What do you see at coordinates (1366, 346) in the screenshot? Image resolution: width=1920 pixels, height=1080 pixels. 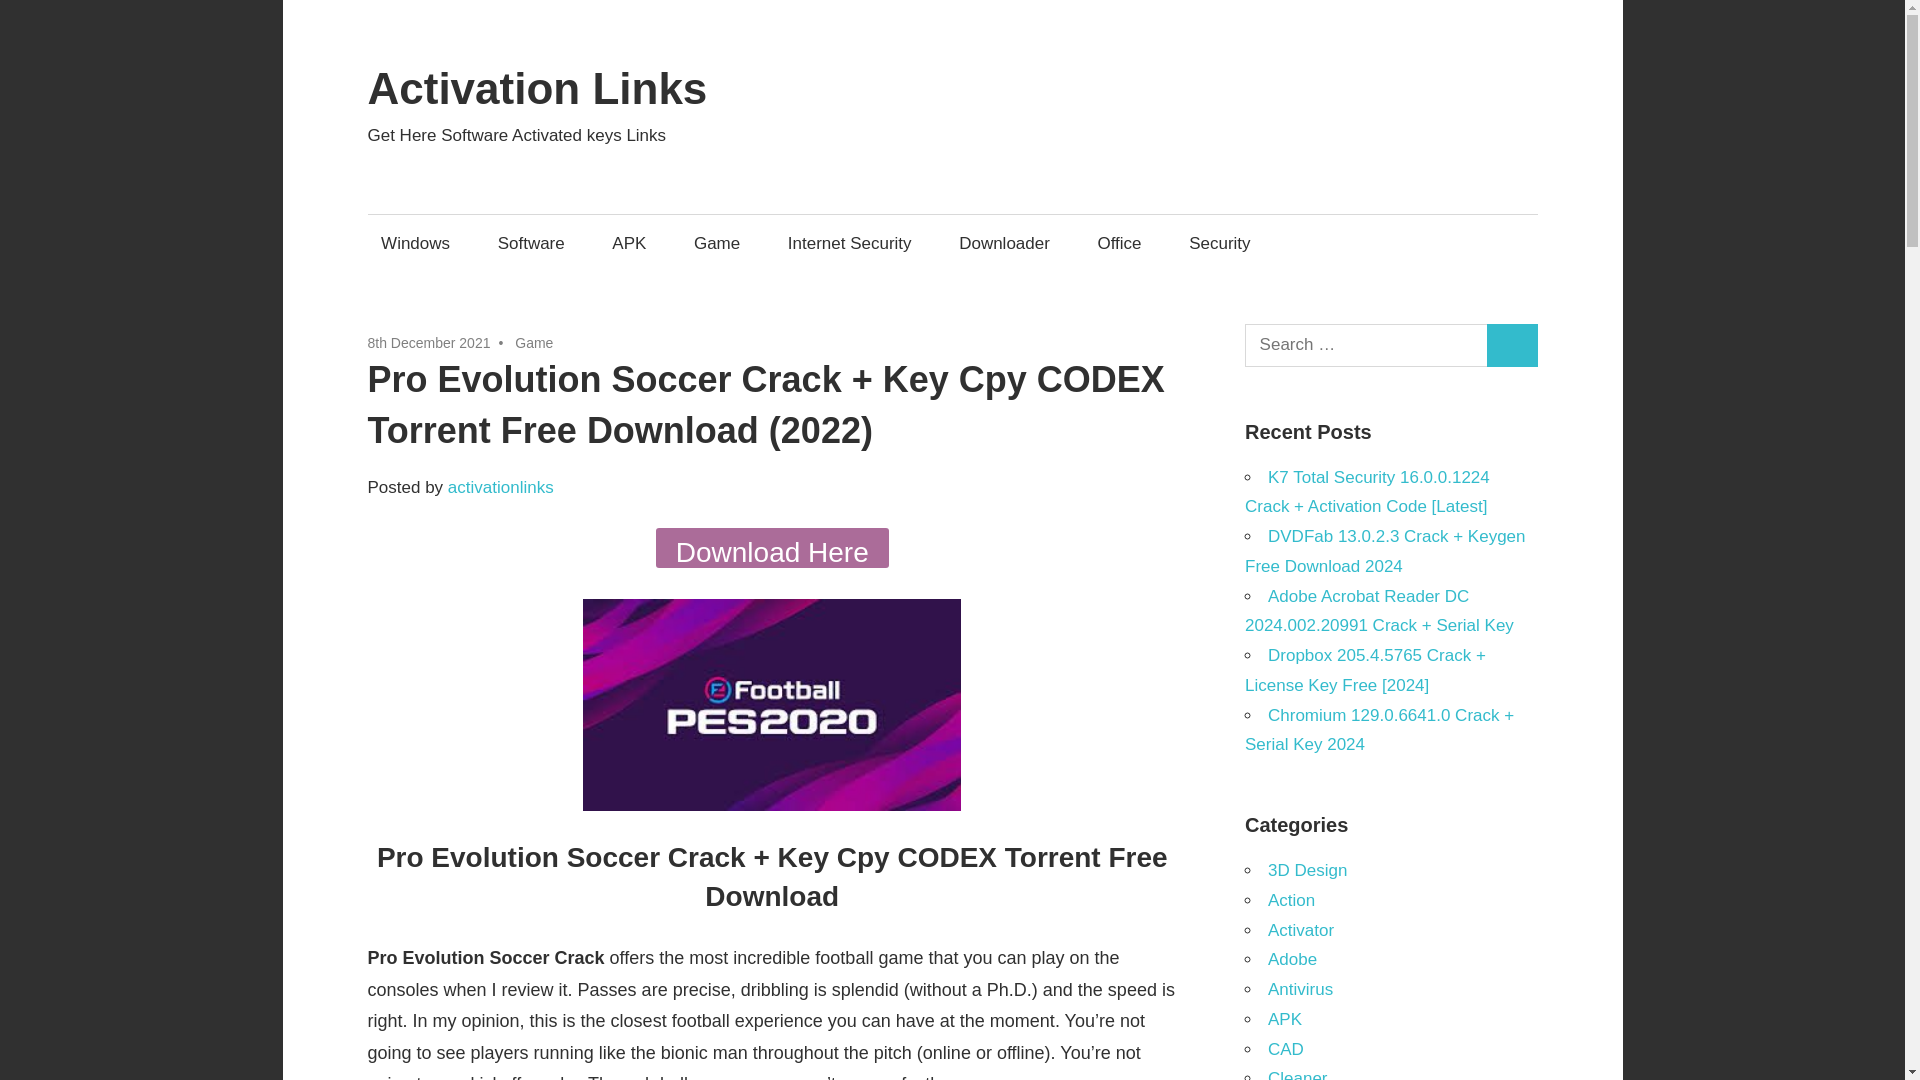 I see `Search for:` at bounding box center [1366, 346].